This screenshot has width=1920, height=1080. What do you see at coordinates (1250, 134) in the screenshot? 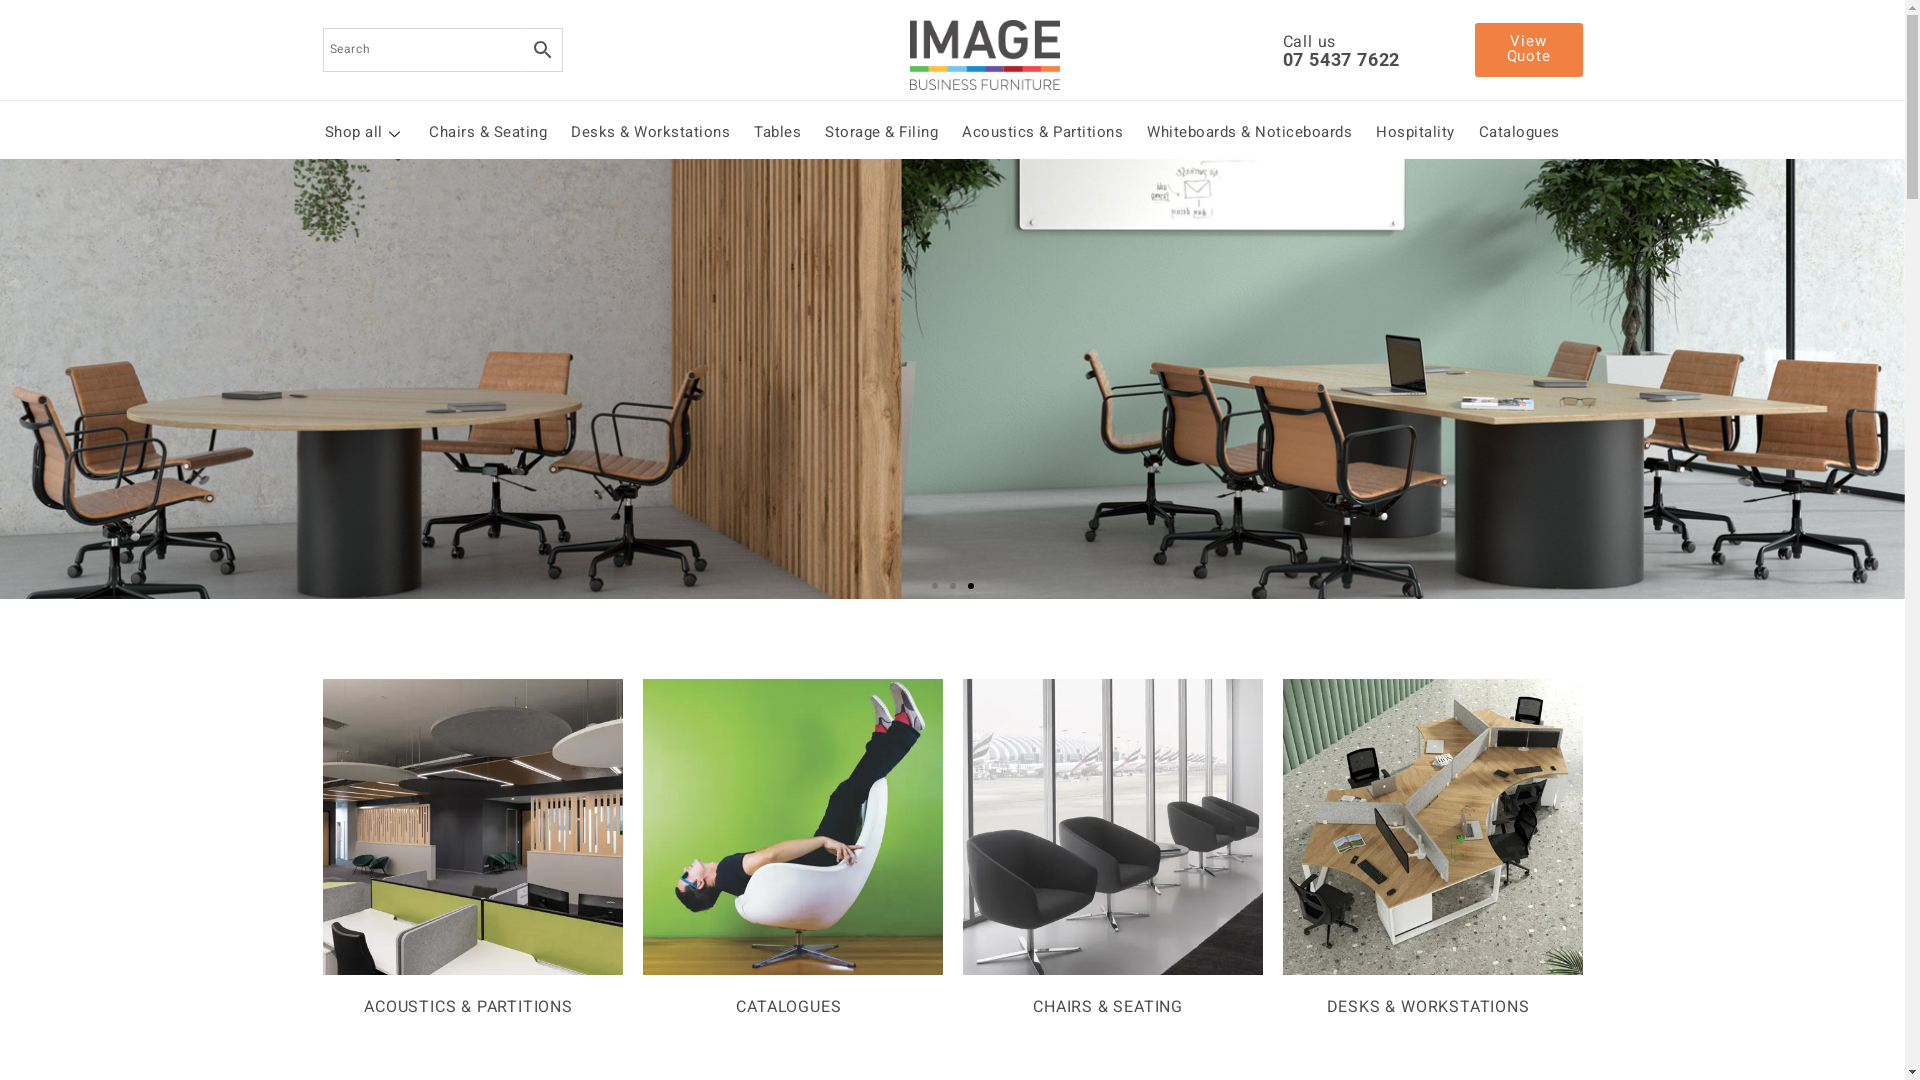
I see `Whiteboards & Noticeboards` at bounding box center [1250, 134].